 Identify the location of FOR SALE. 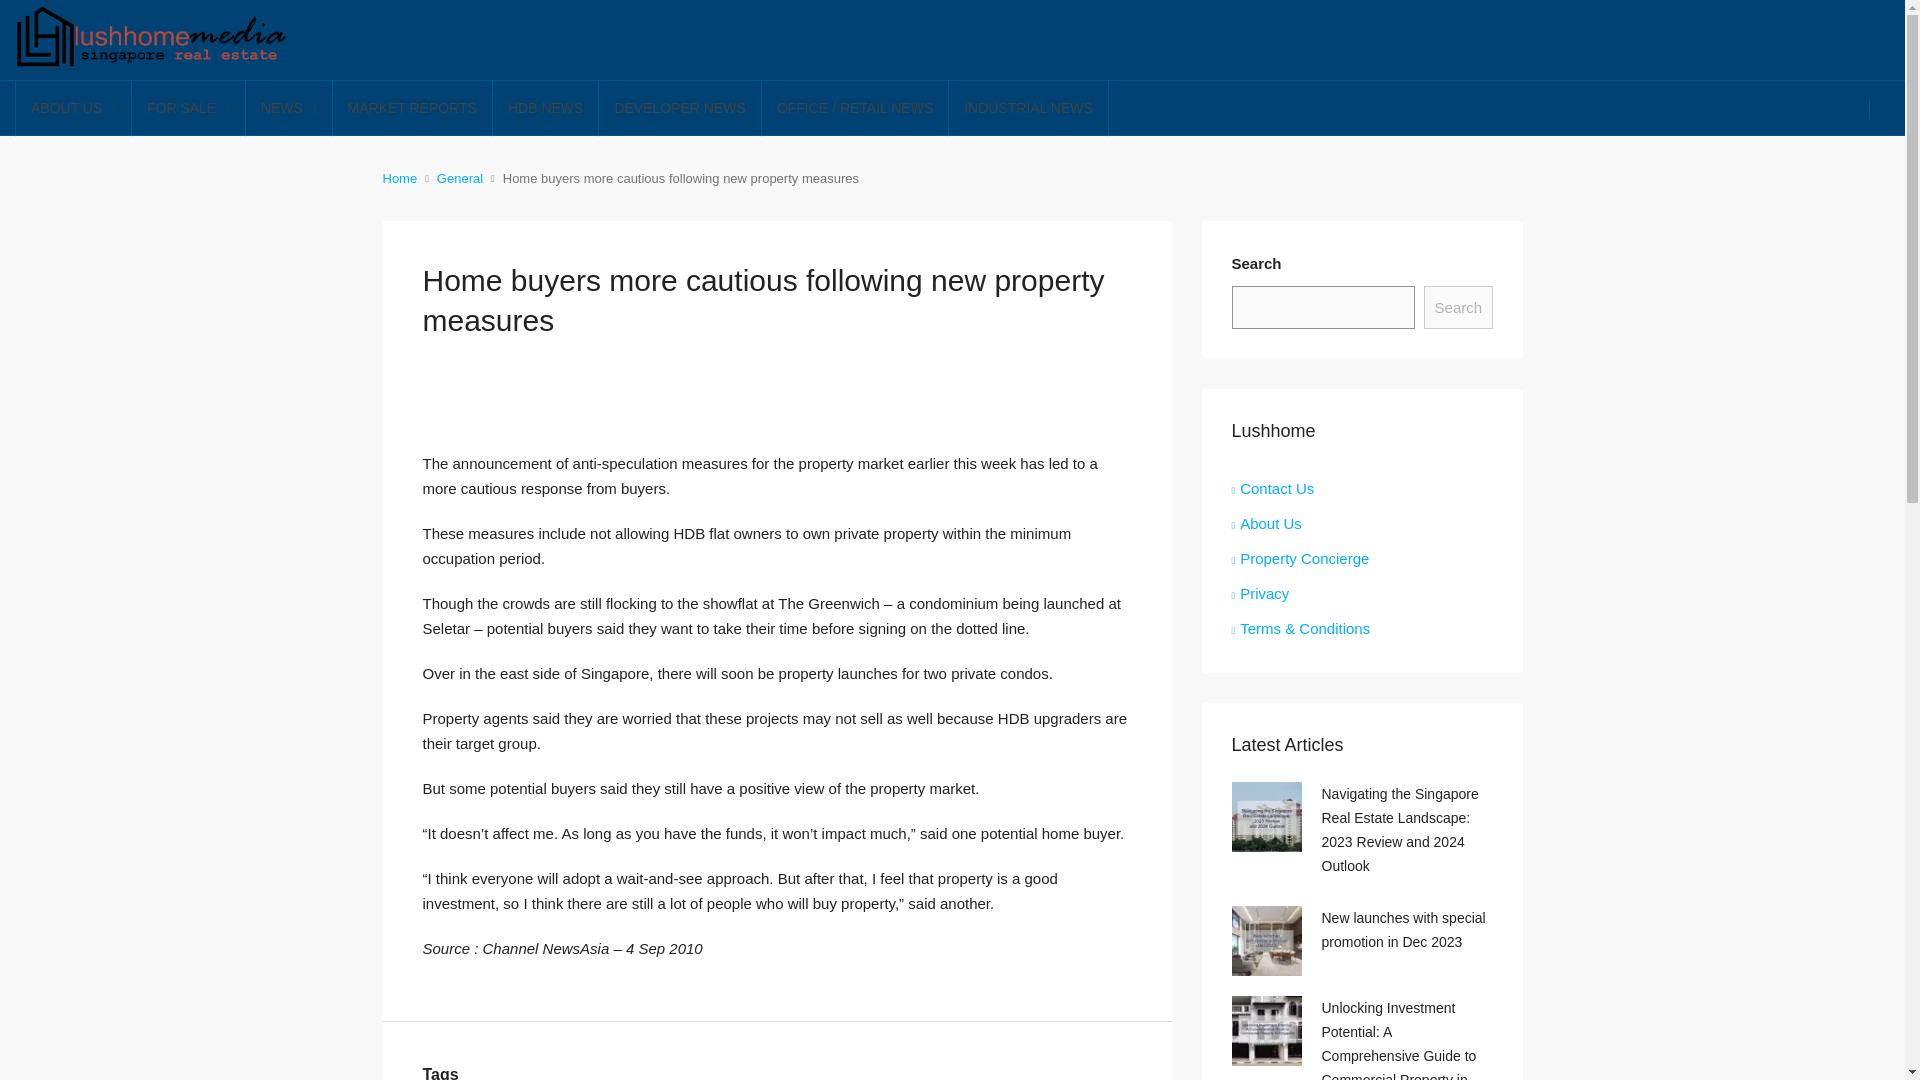
(188, 109).